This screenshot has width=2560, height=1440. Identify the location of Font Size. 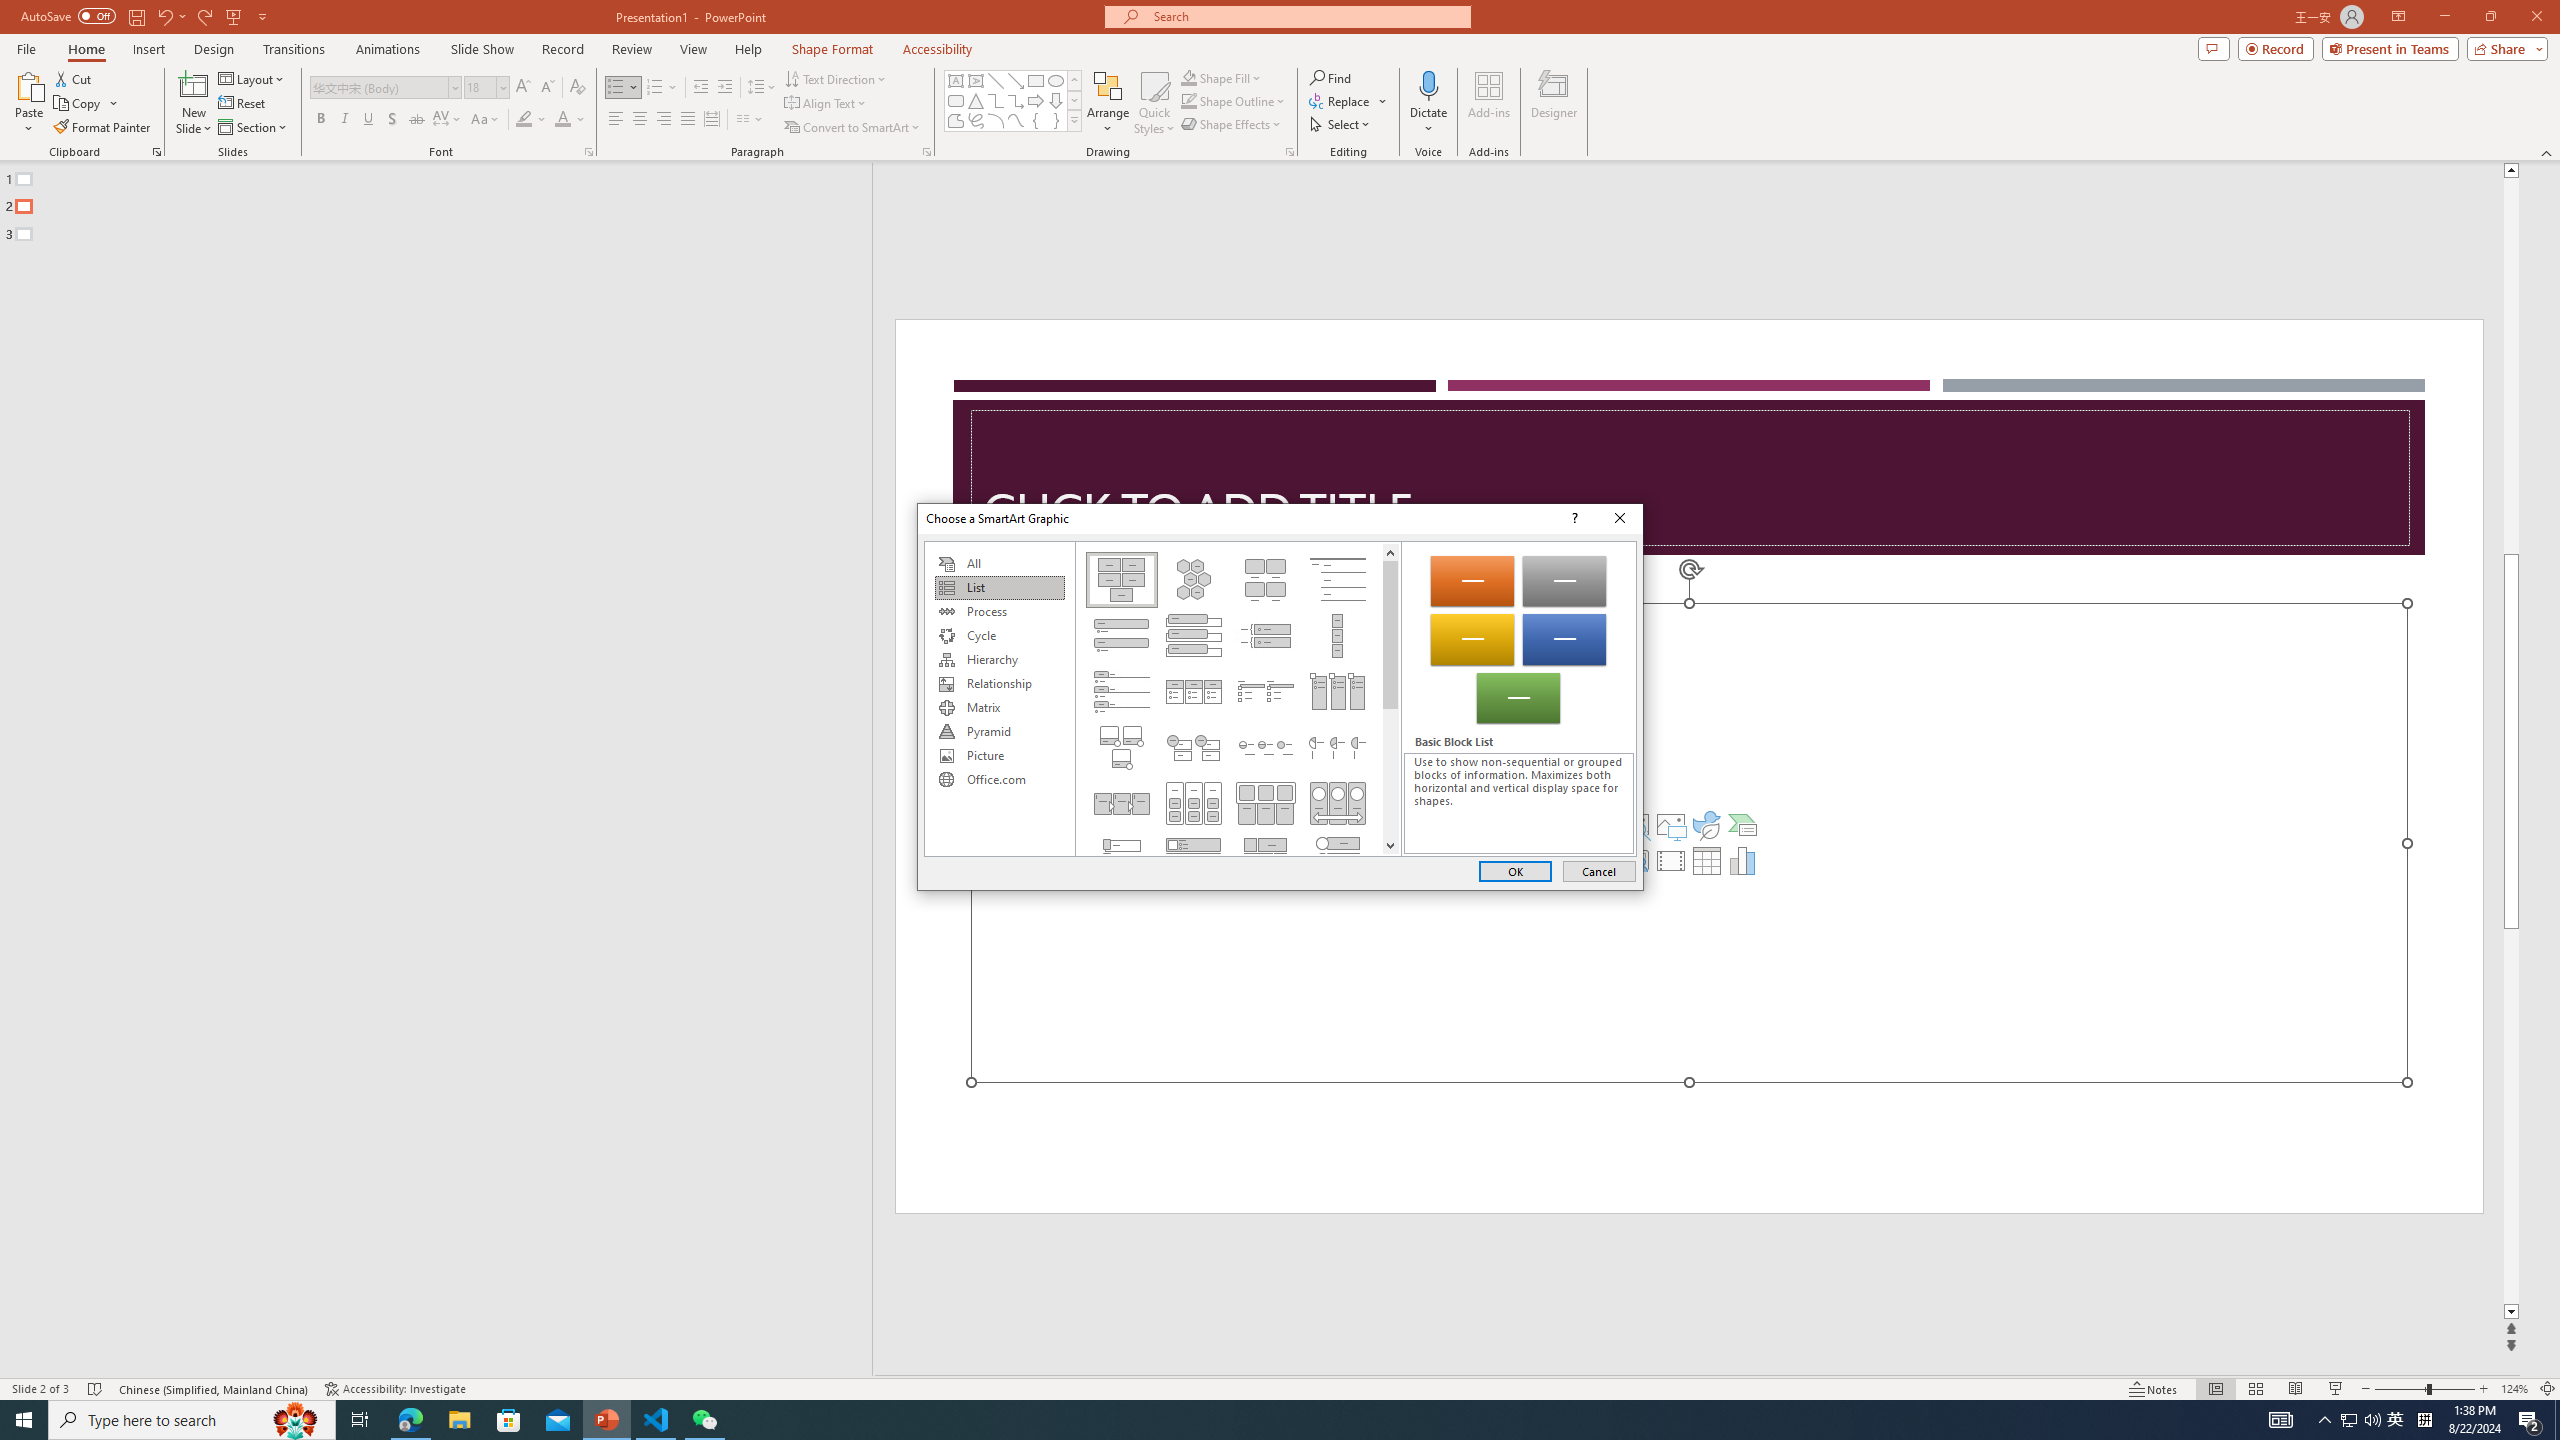
(480, 86).